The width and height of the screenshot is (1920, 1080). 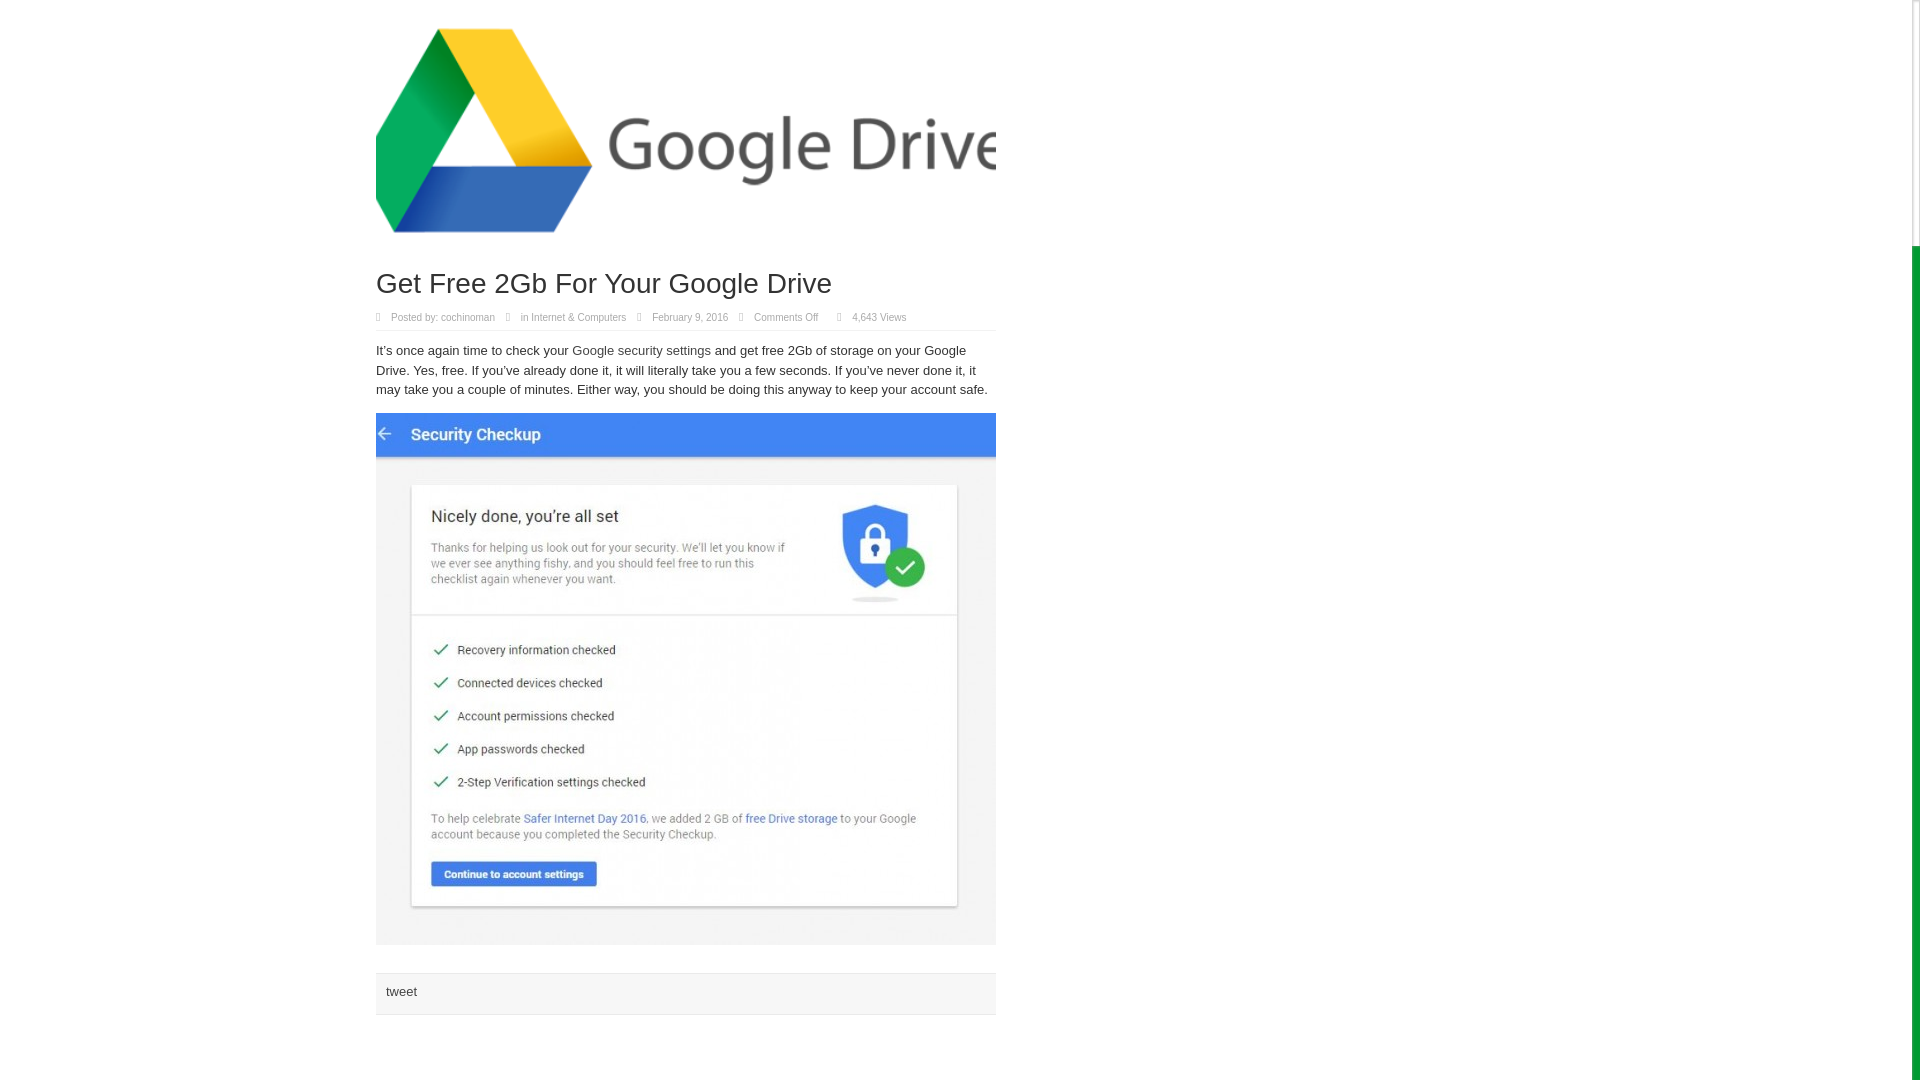 I want to click on tweet, so click(x=400, y=991).